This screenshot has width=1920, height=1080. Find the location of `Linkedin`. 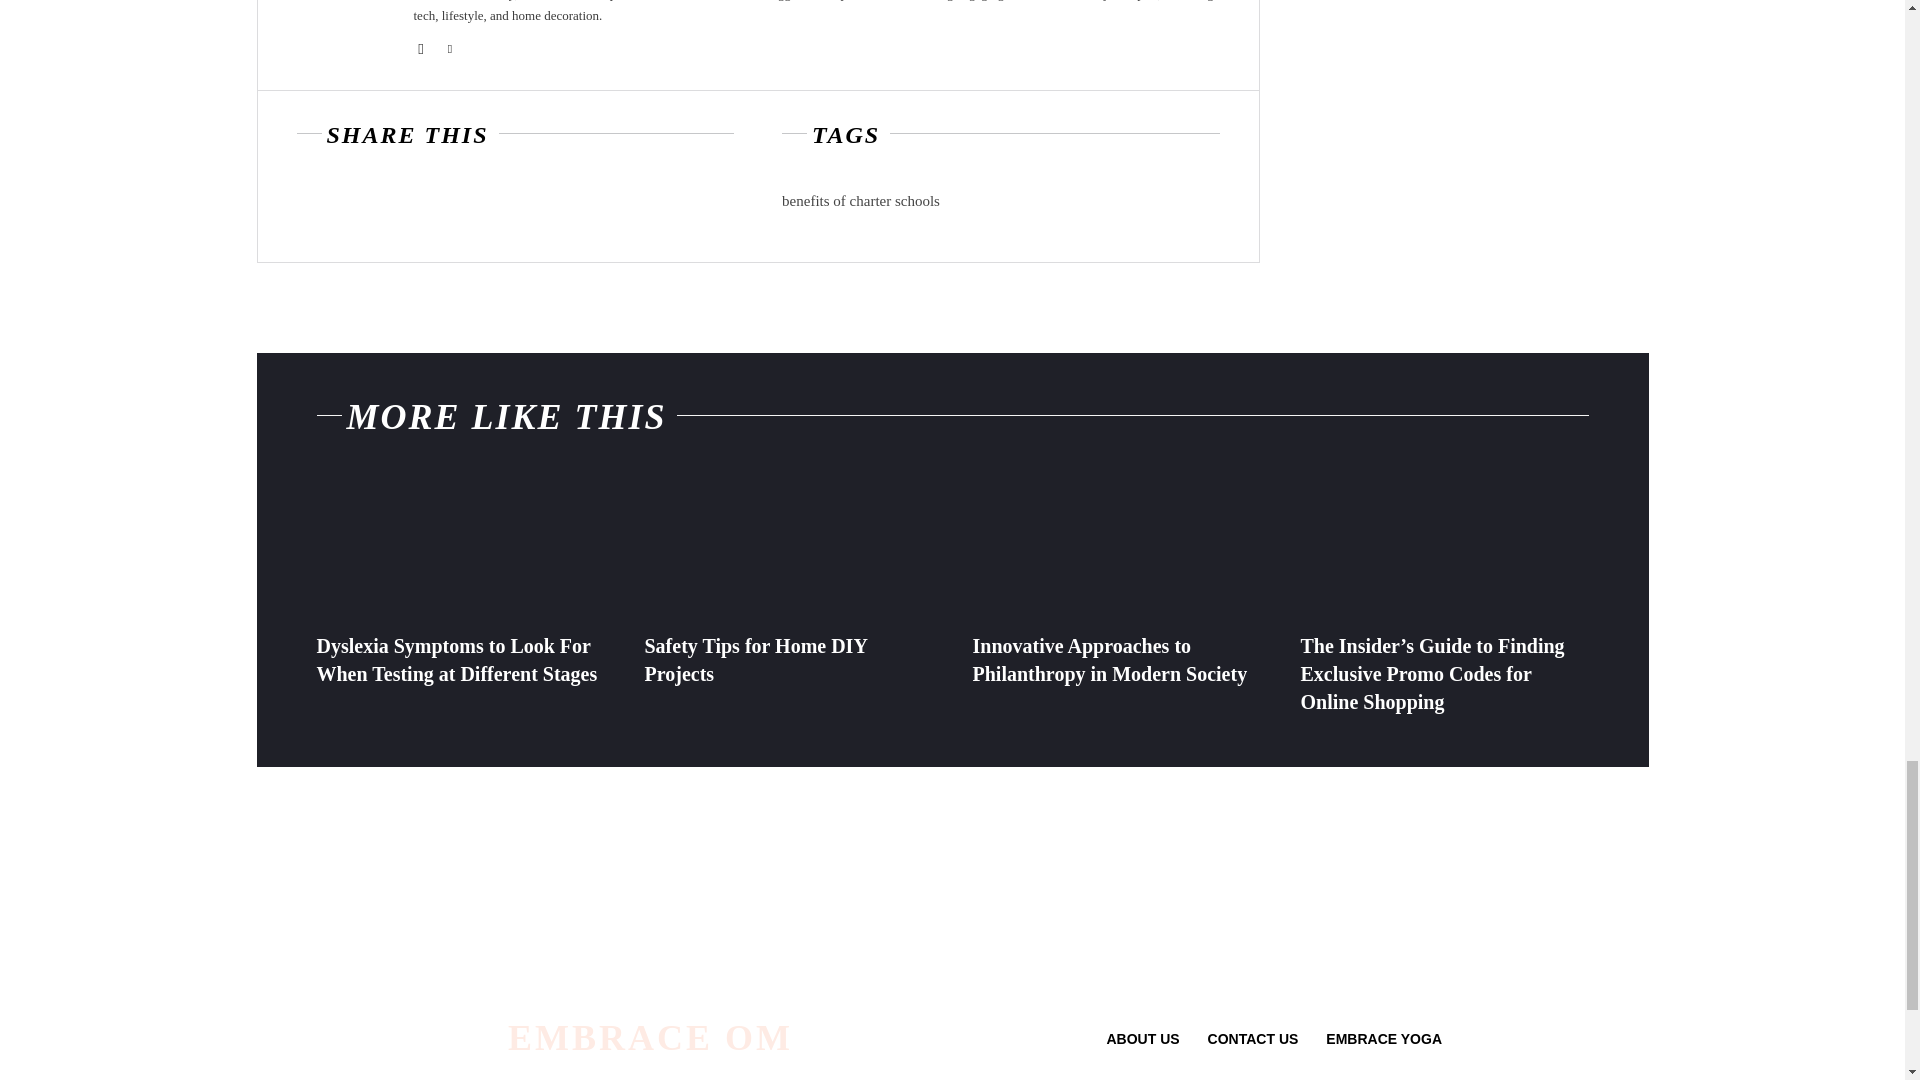

Linkedin is located at coordinates (448, 44).